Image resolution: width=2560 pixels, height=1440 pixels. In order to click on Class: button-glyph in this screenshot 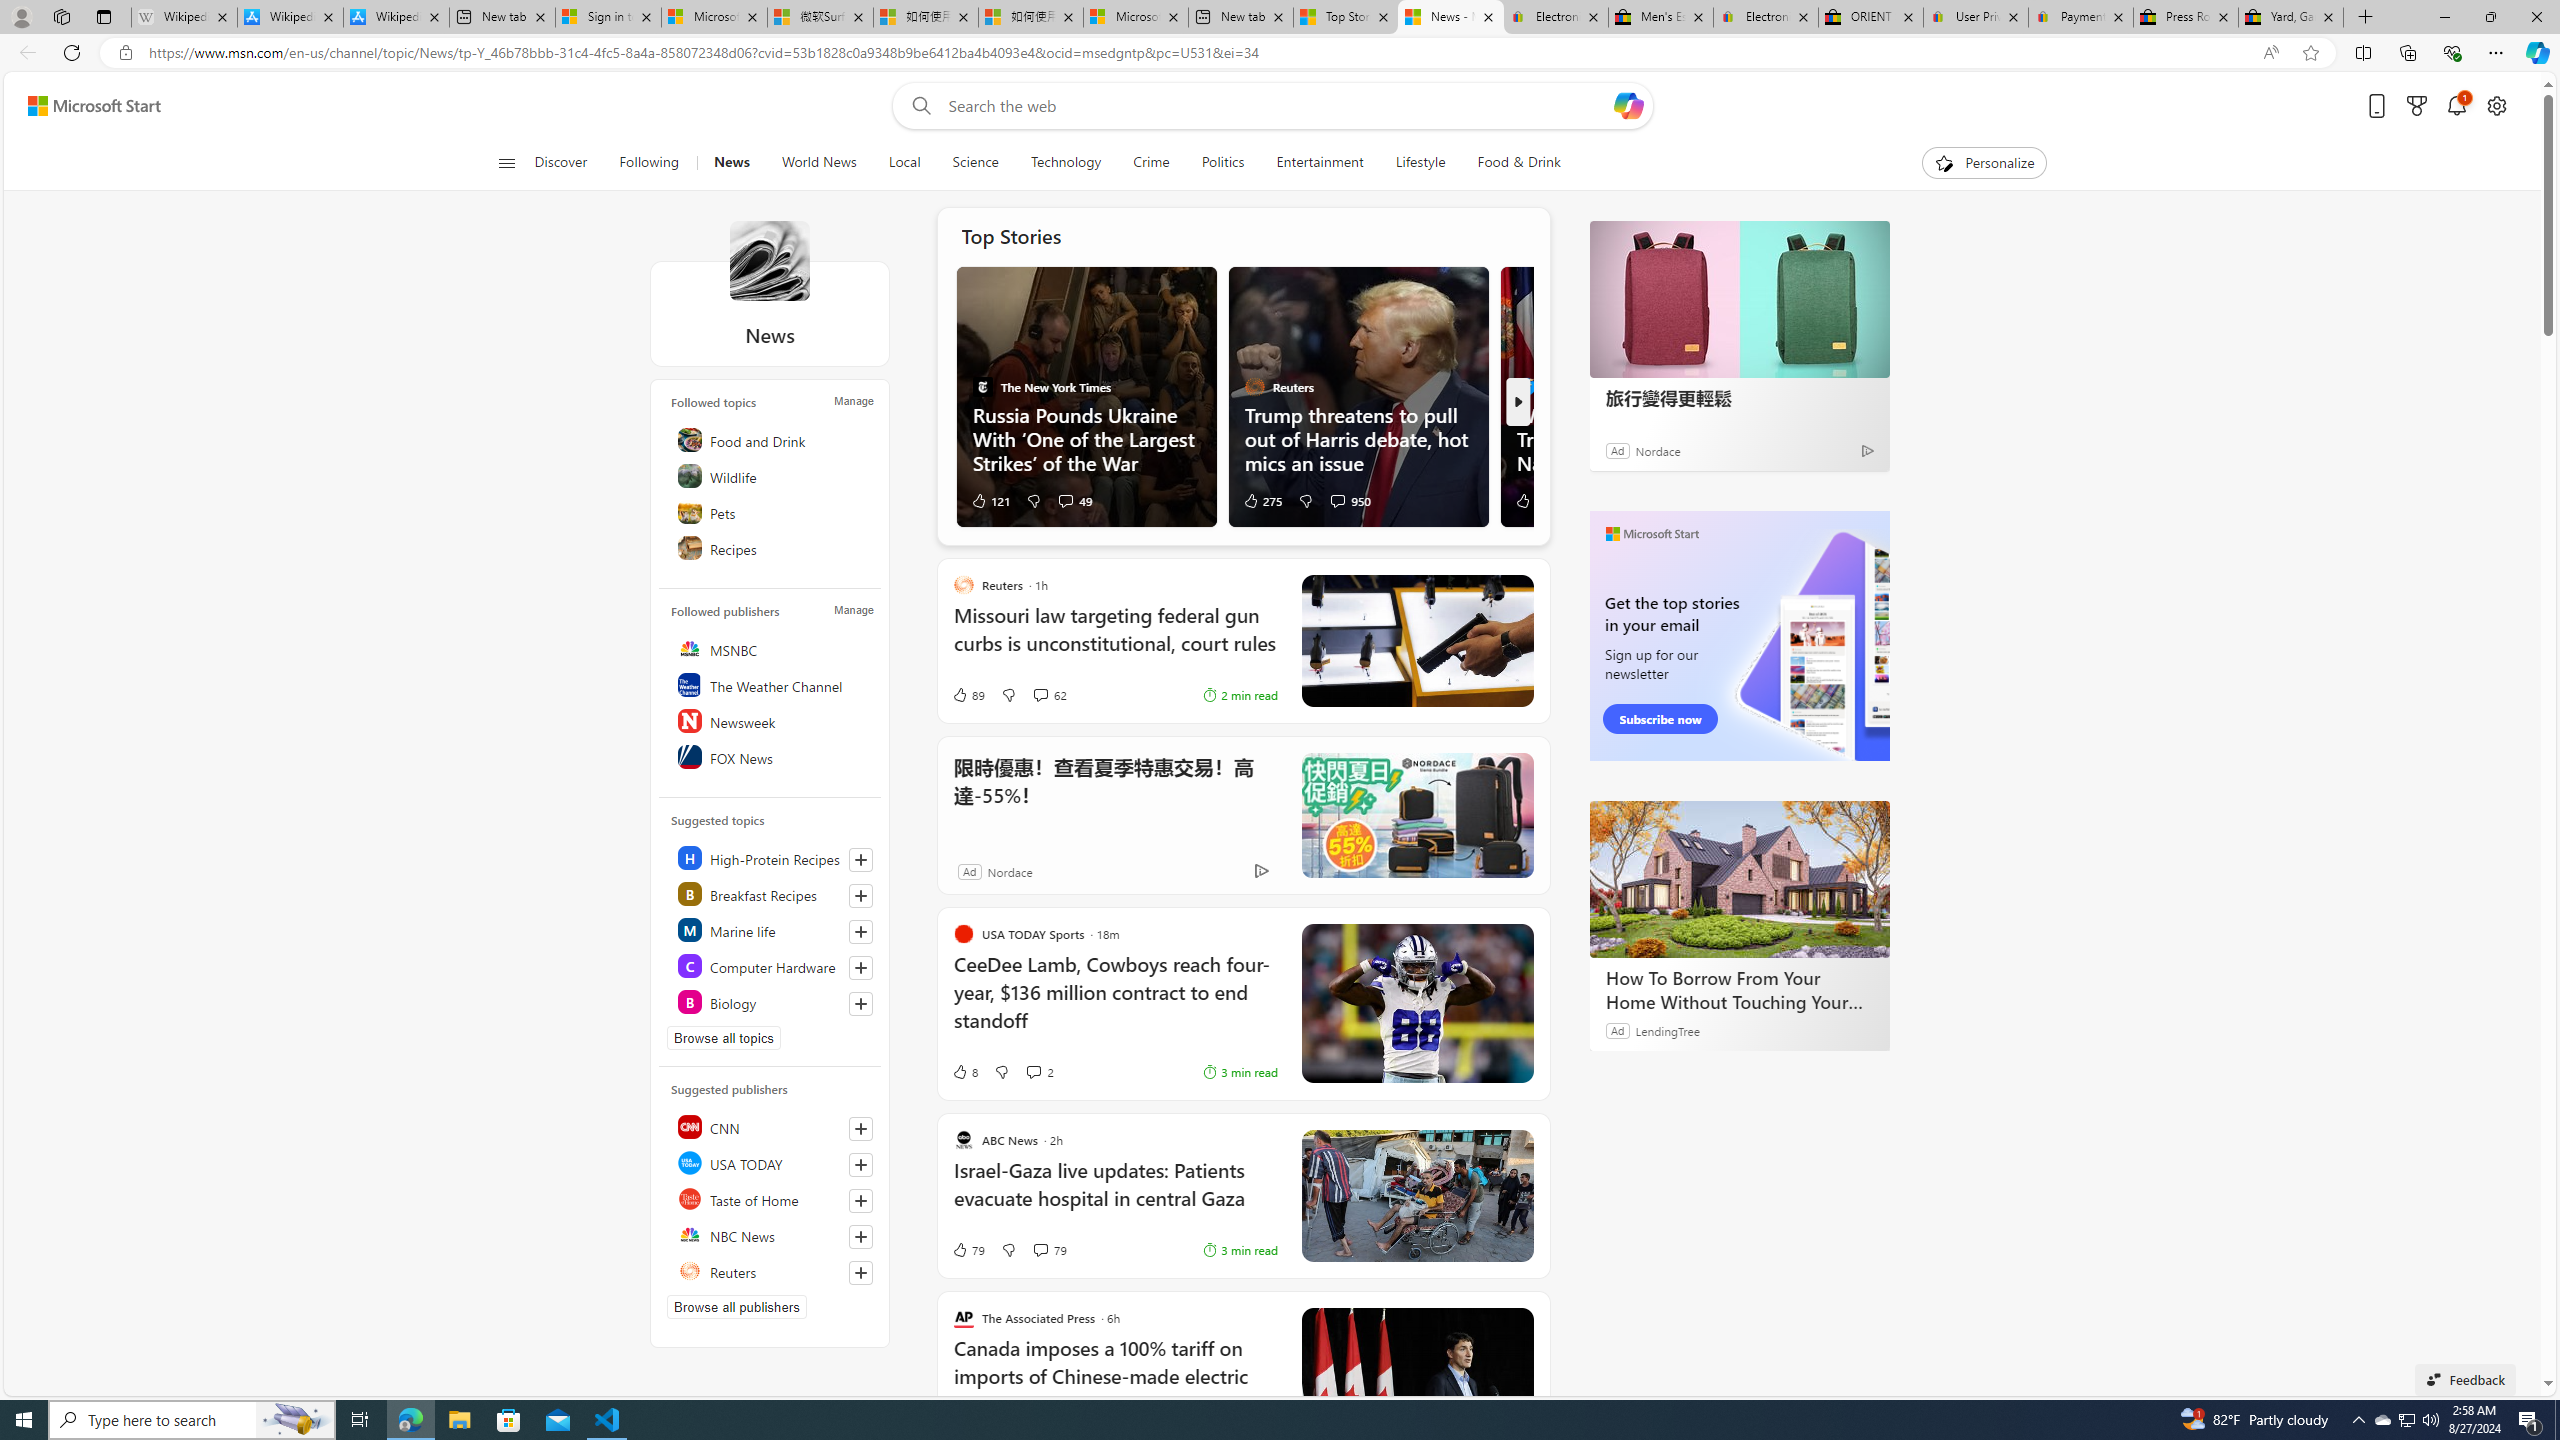, I will do `click(506, 163)`.